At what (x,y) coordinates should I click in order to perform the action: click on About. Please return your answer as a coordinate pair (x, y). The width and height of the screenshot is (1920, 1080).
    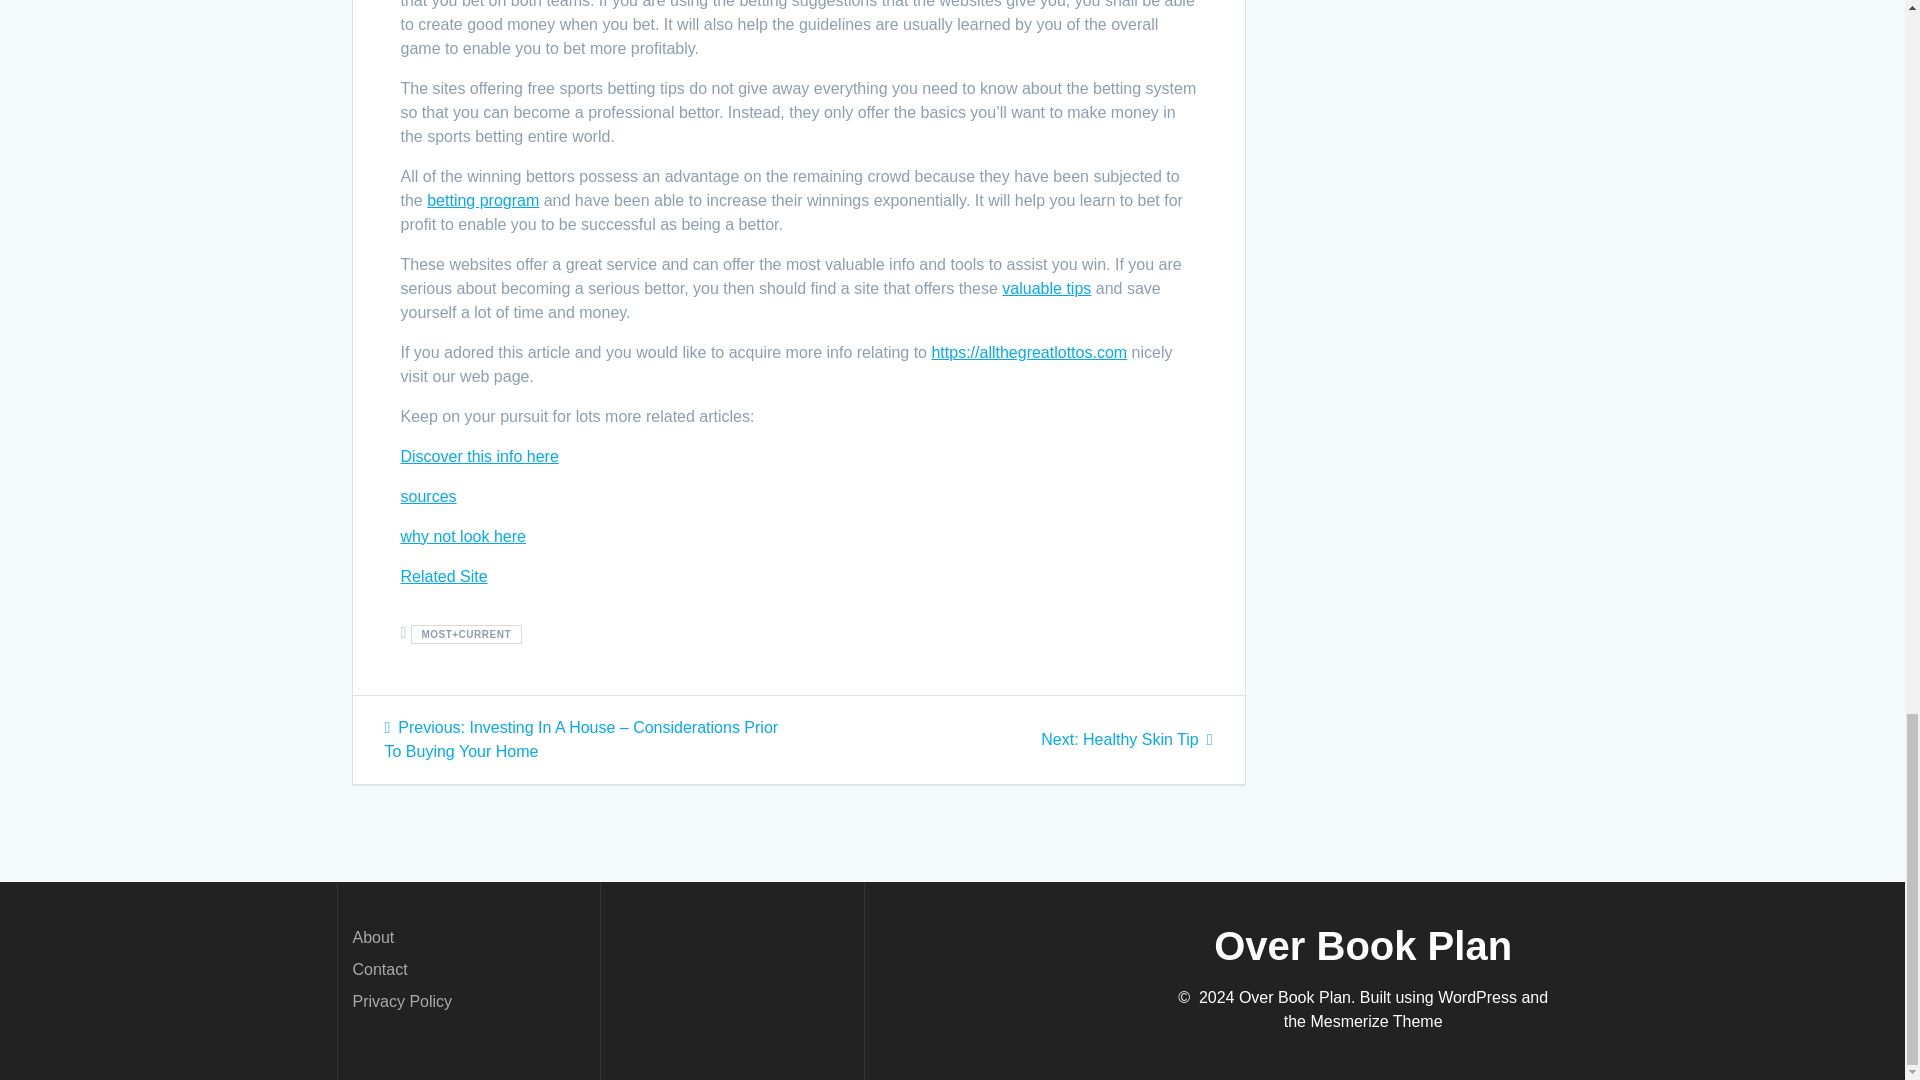
    Looking at the image, I should click on (372, 937).